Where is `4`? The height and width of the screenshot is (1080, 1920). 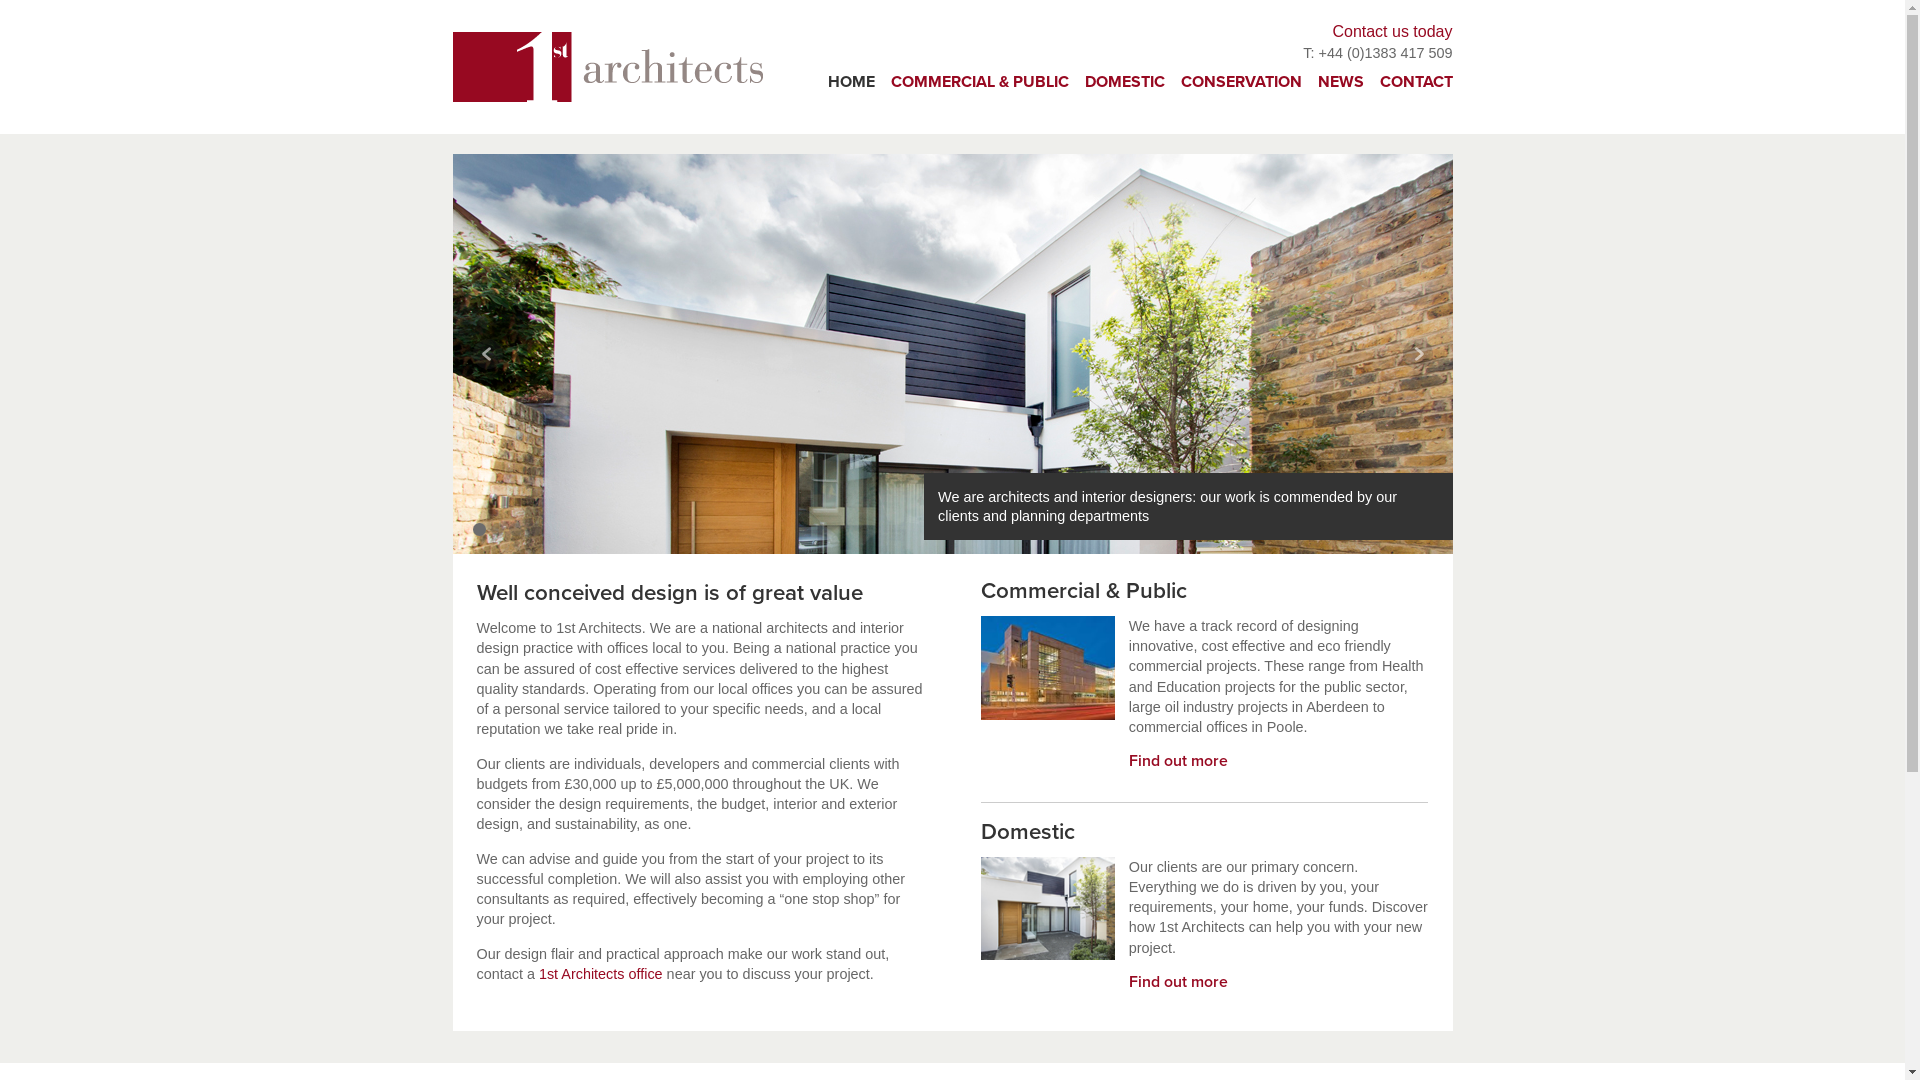 4 is located at coordinates (532, 530).